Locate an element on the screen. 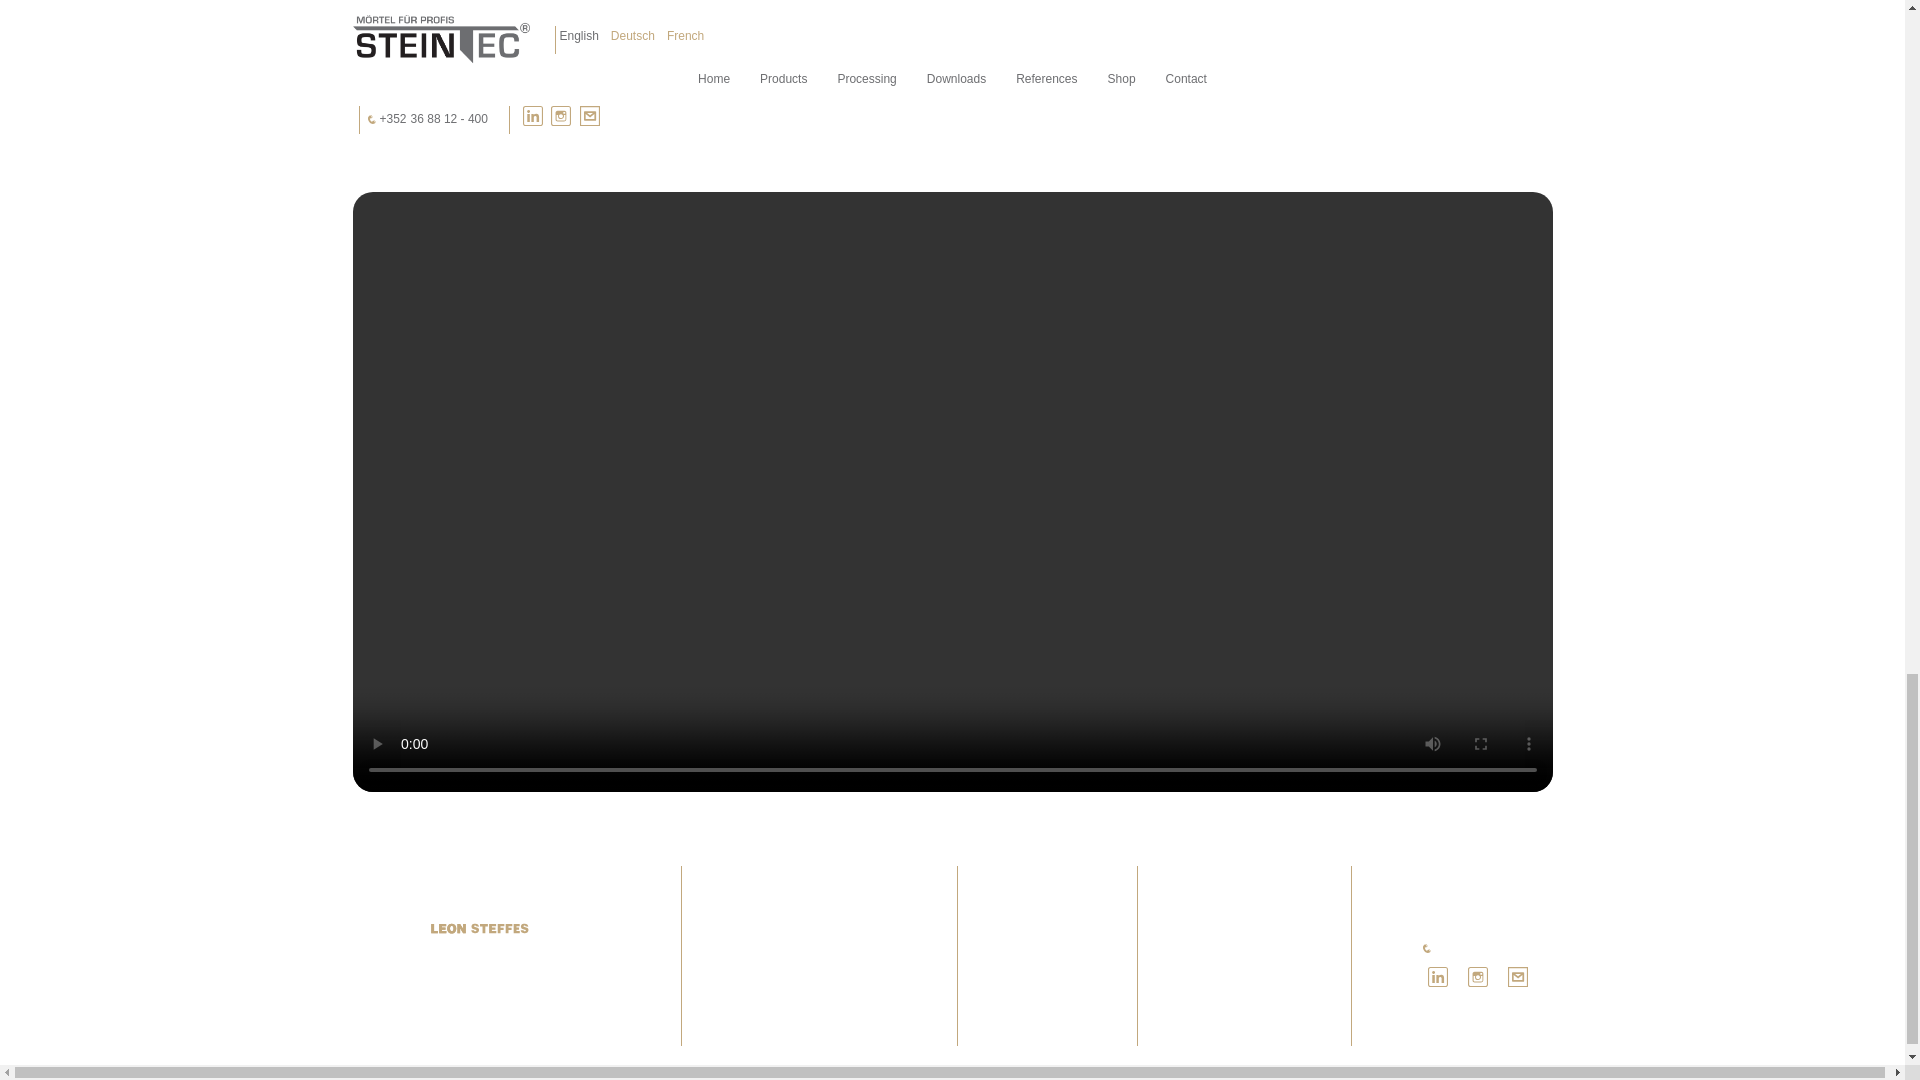 This screenshot has width=1920, height=1080. Products is located at coordinates (754, 873).